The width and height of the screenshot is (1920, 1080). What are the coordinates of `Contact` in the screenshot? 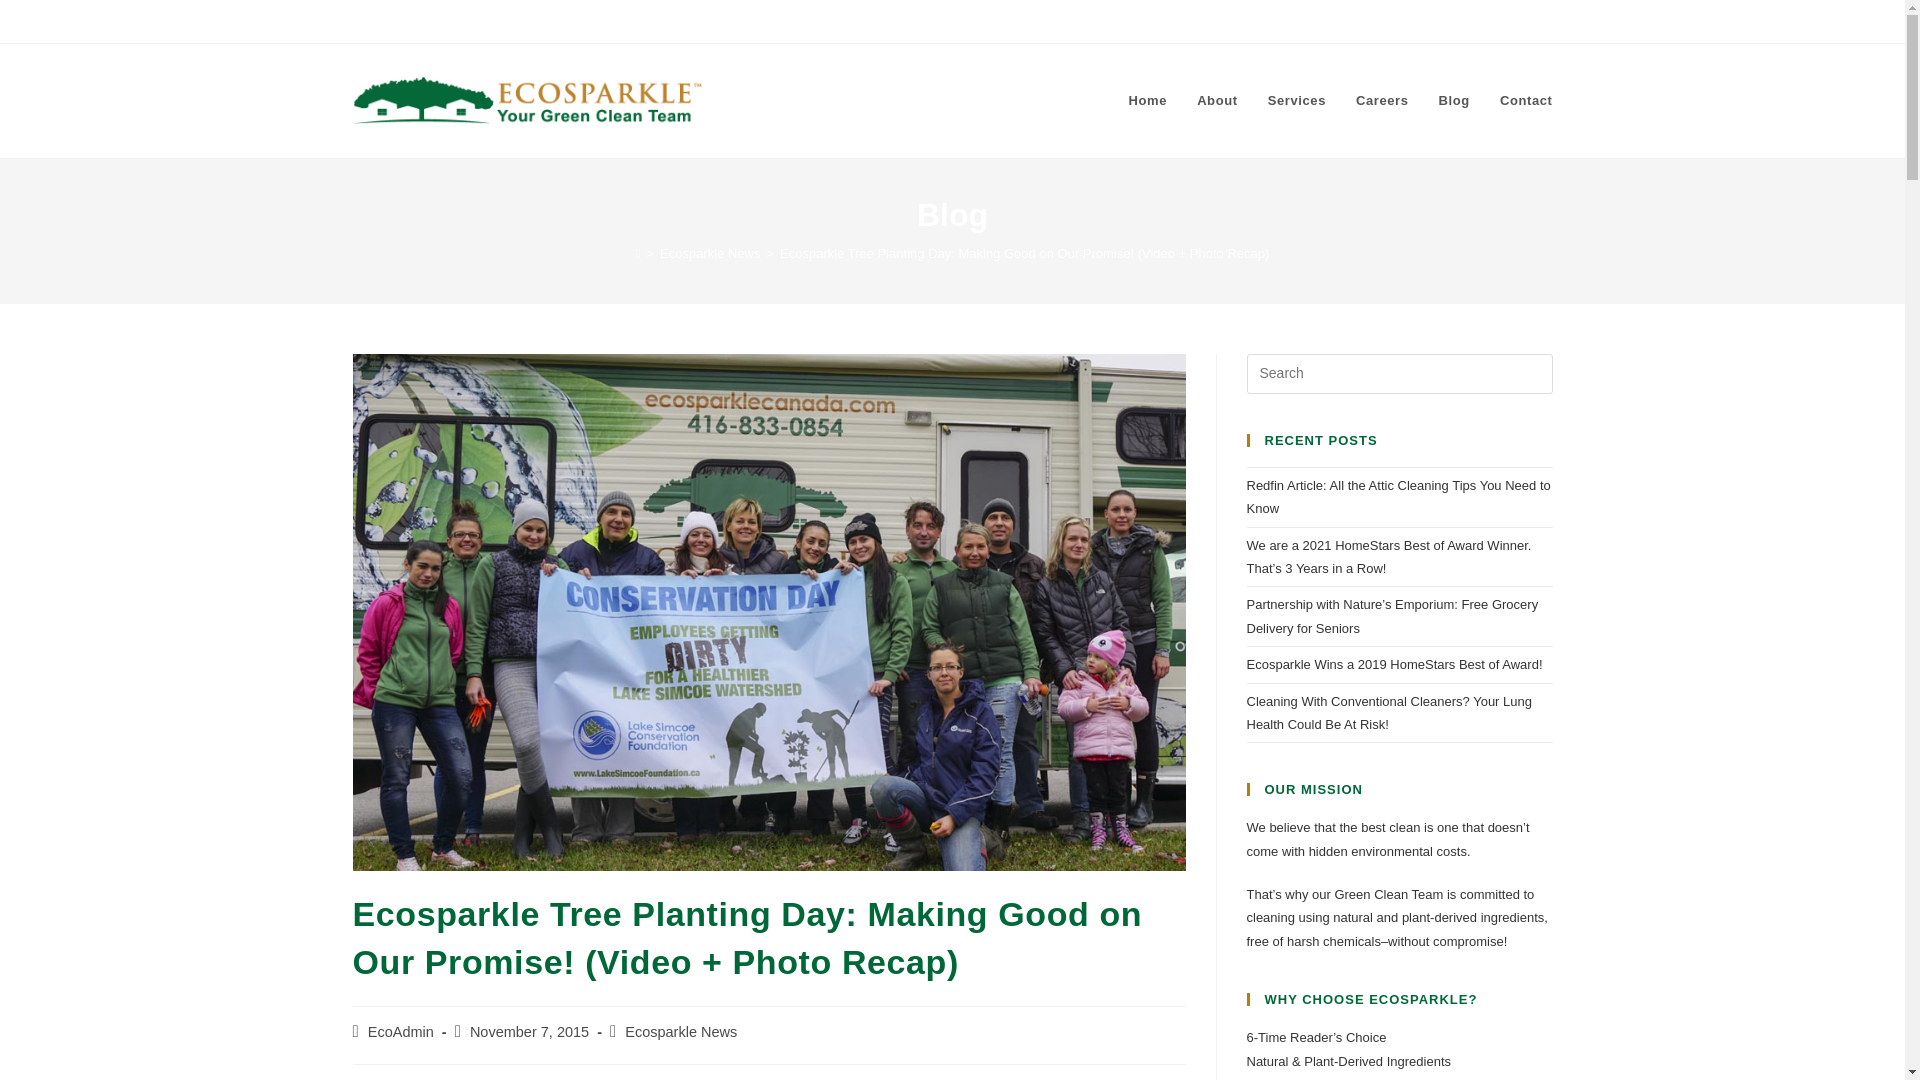 It's located at (1526, 100).